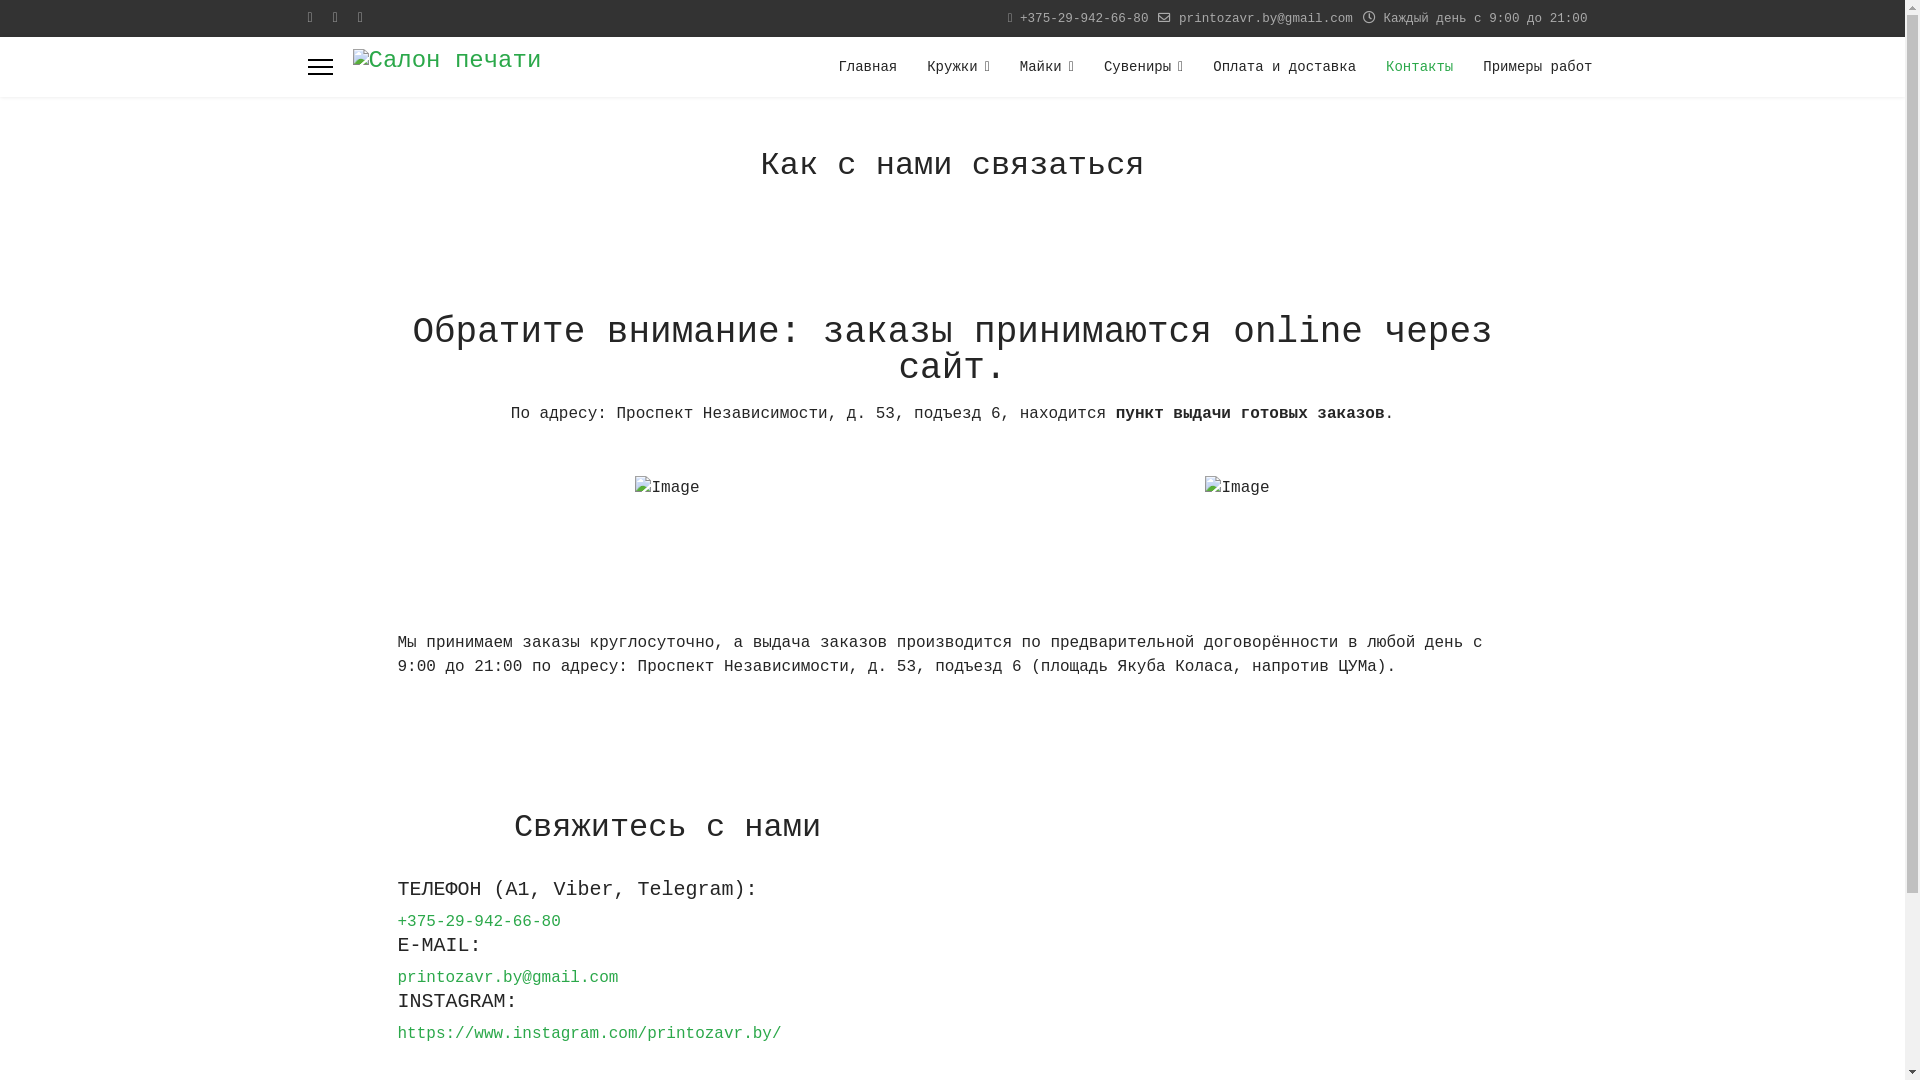  Describe the element at coordinates (1084, 19) in the screenshot. I see `+375-29-942-66-80` at that location.